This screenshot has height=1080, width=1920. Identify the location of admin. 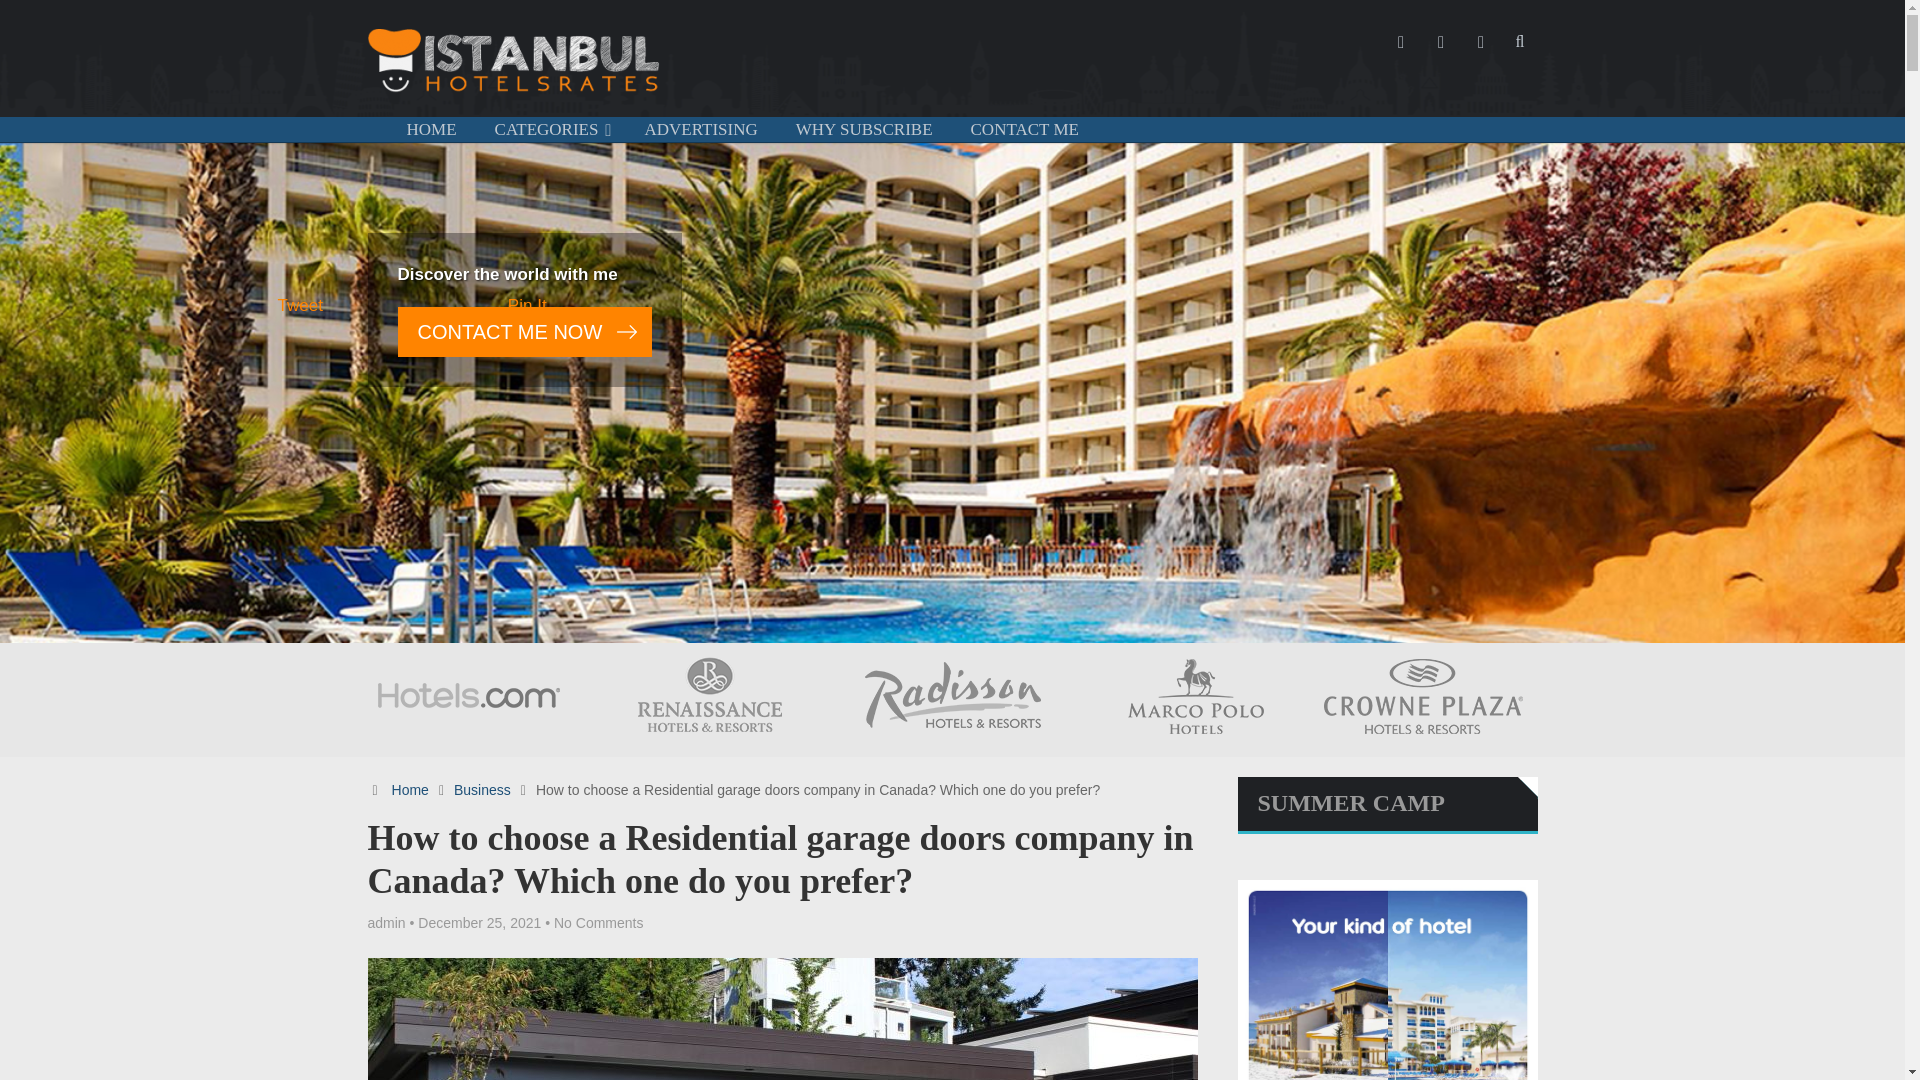
(386, 922).